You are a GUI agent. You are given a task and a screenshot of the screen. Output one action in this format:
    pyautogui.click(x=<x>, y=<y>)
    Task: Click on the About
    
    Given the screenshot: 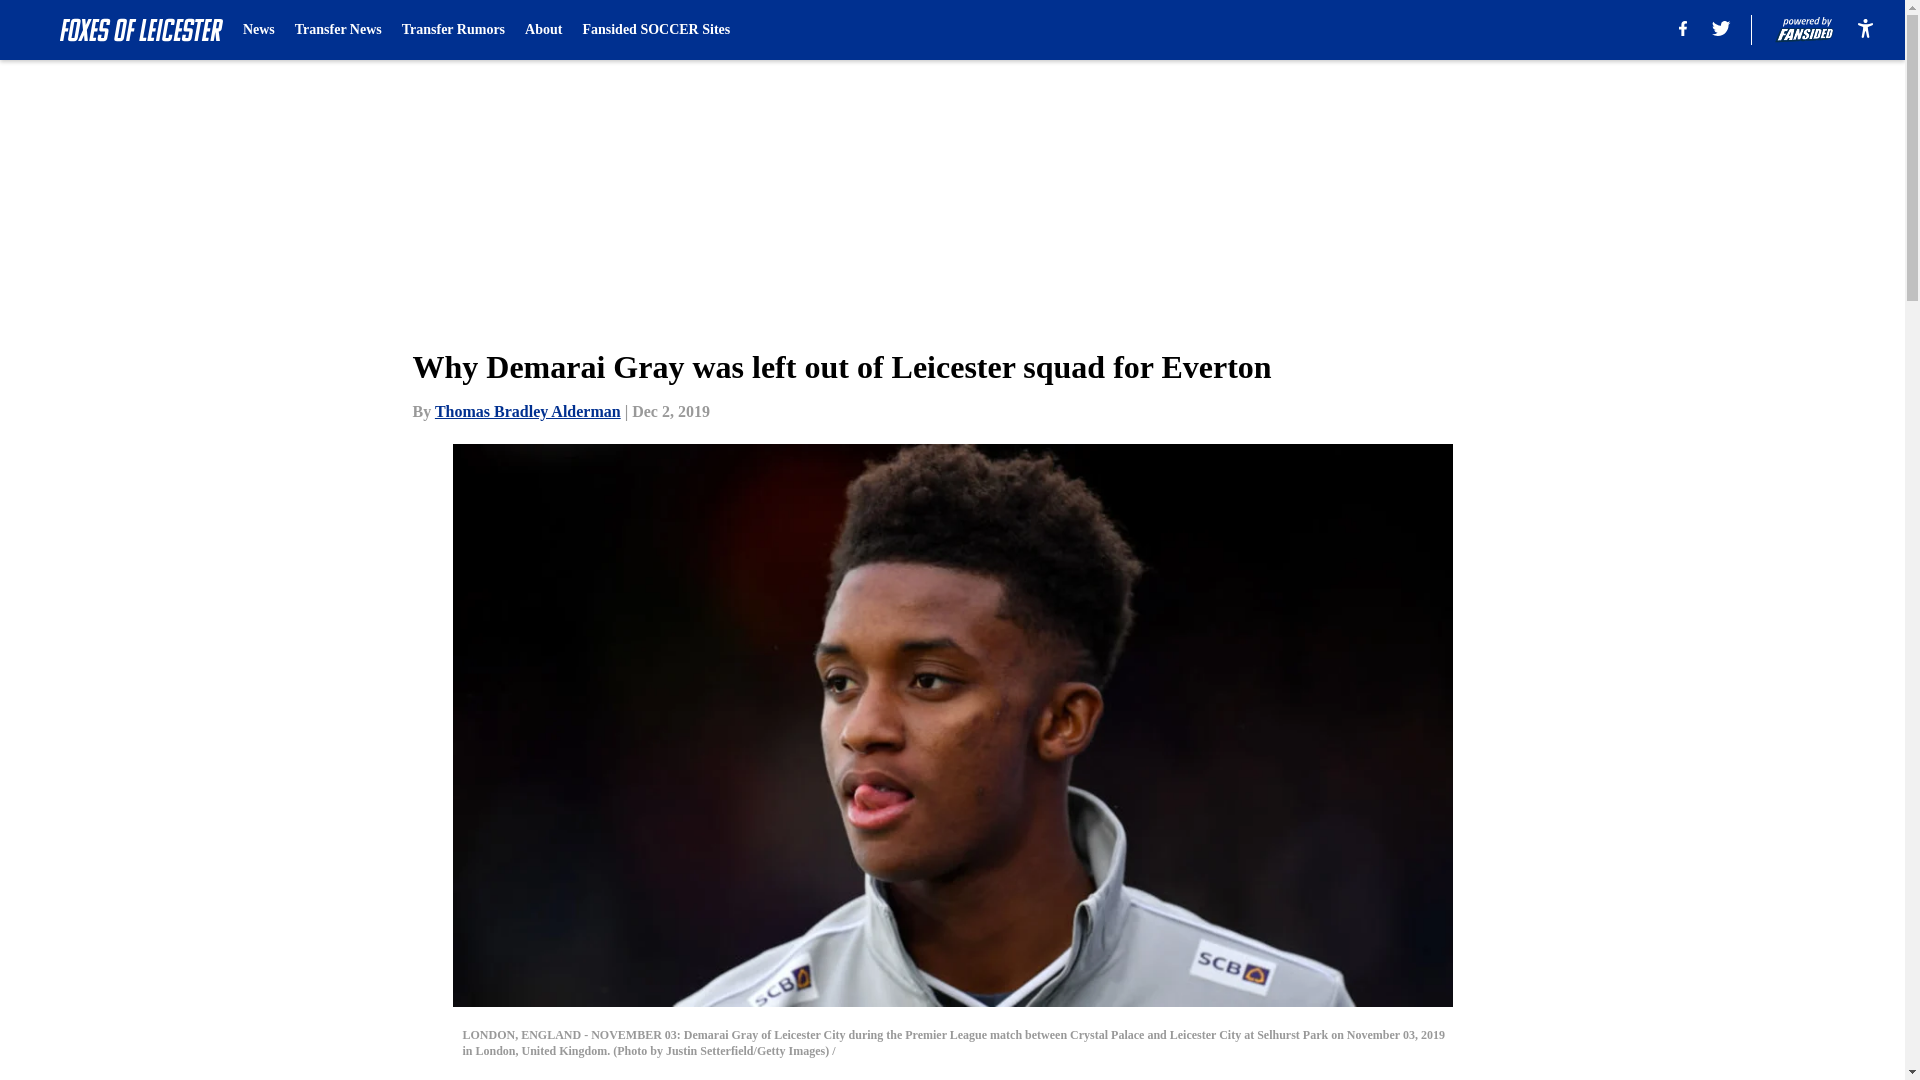 What is the action you would take?
    pyautogui.click(x=543, y=30)
    